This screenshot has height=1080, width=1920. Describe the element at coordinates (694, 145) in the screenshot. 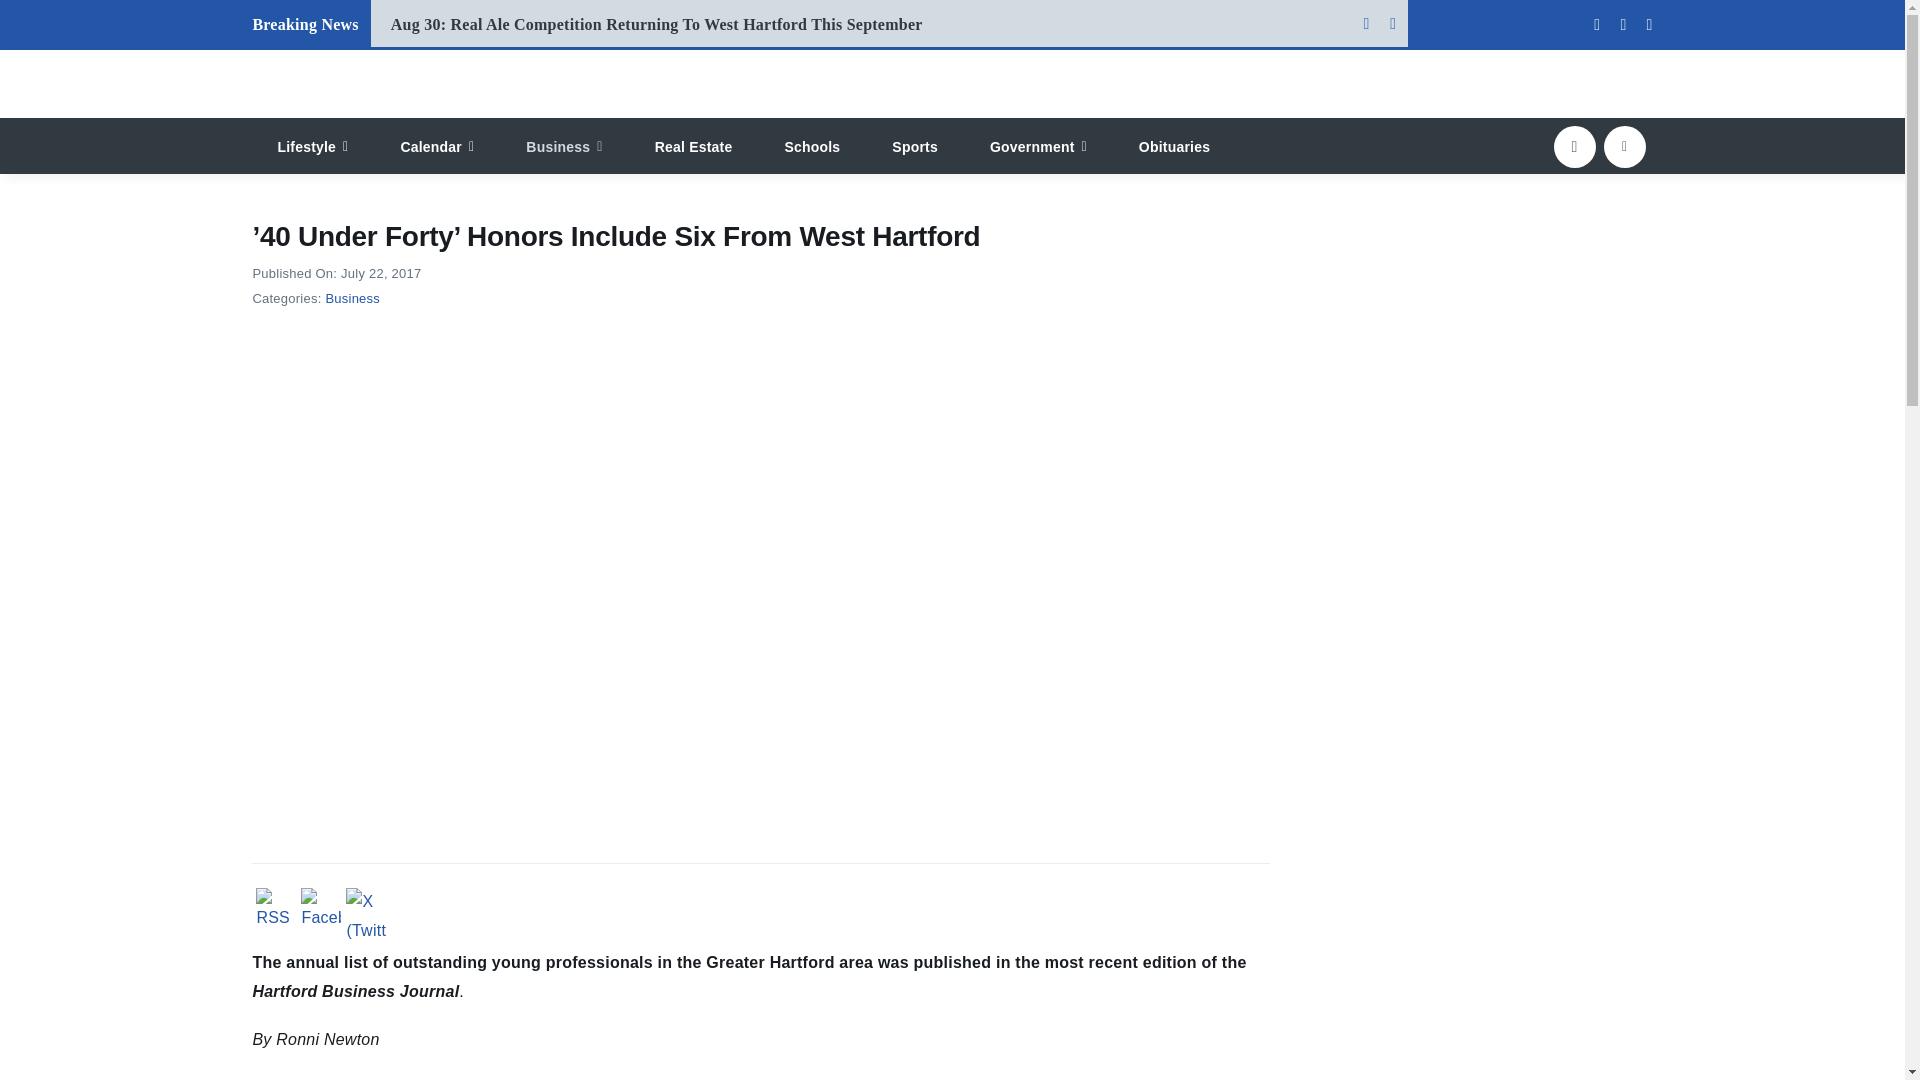

I see `Real Estate` at that location.